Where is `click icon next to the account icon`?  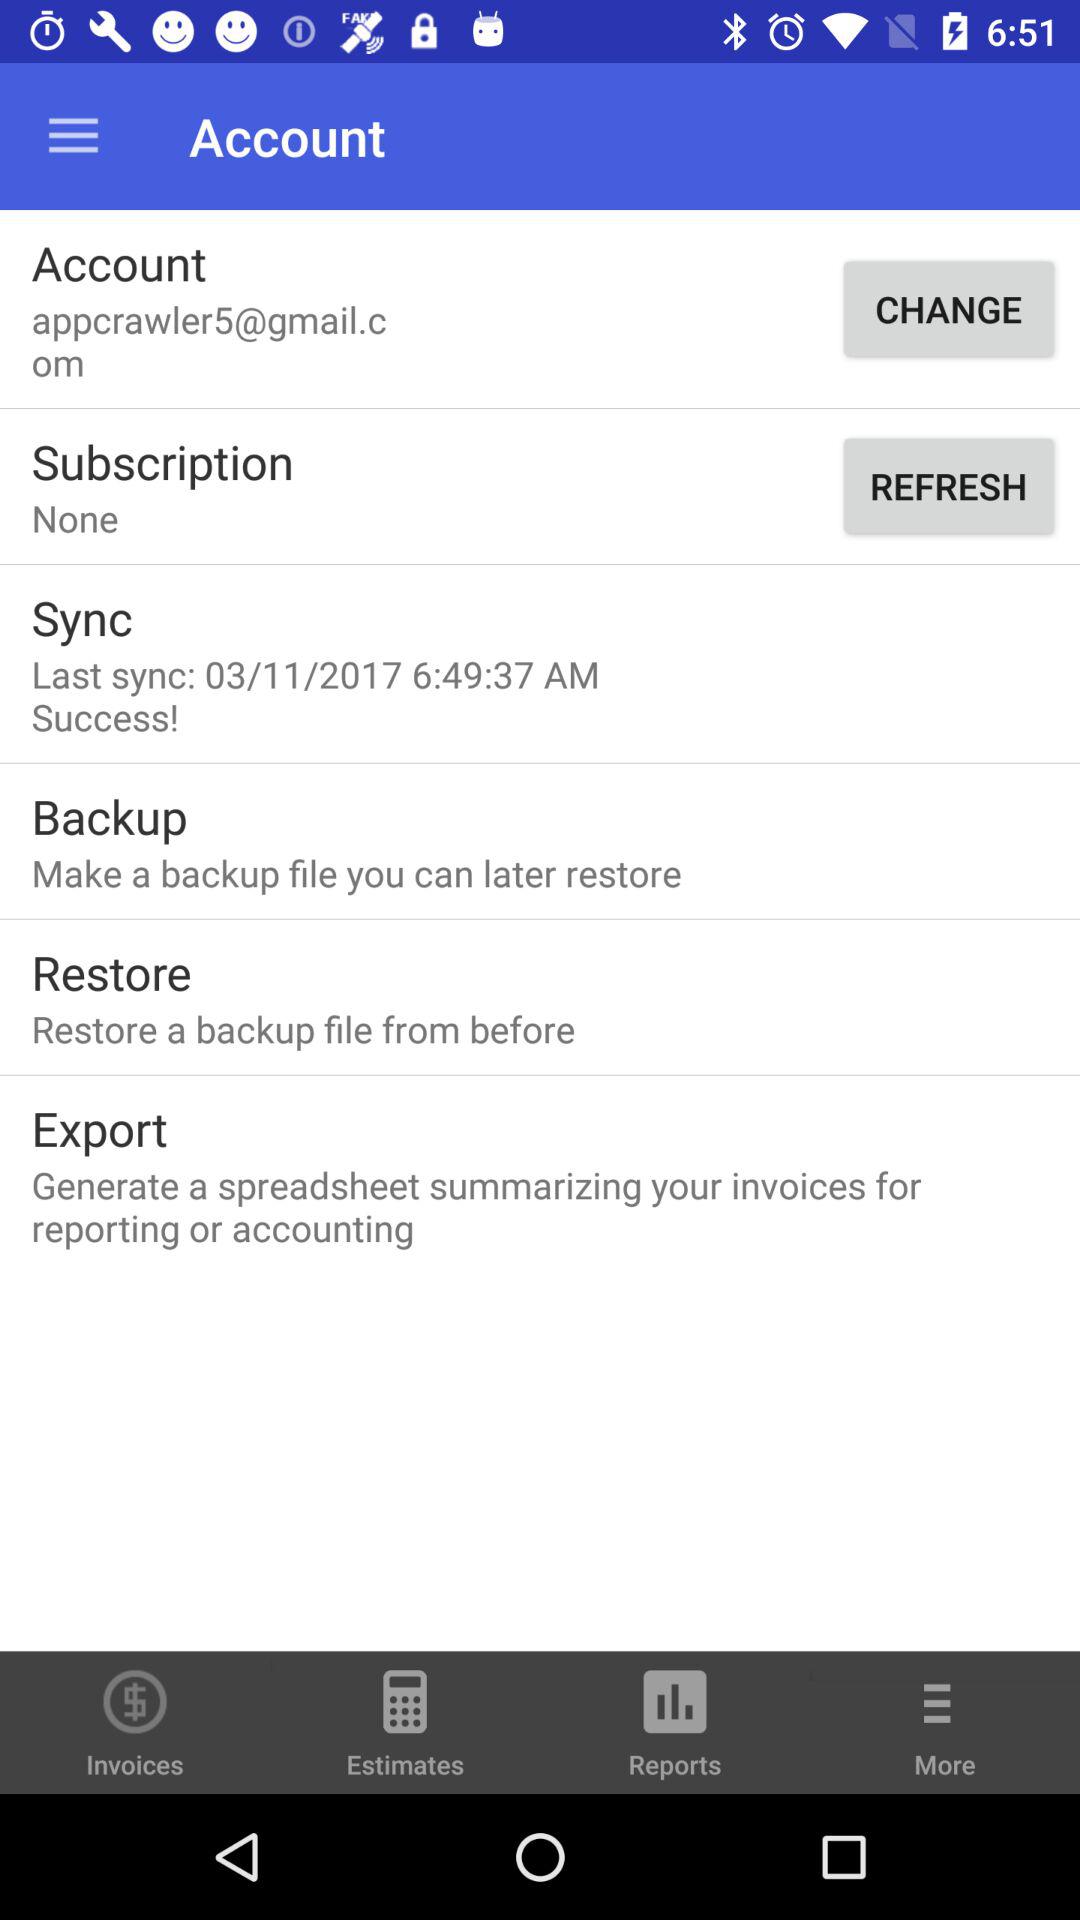 click icon next to the account icon is located at coordinates (73, 136).